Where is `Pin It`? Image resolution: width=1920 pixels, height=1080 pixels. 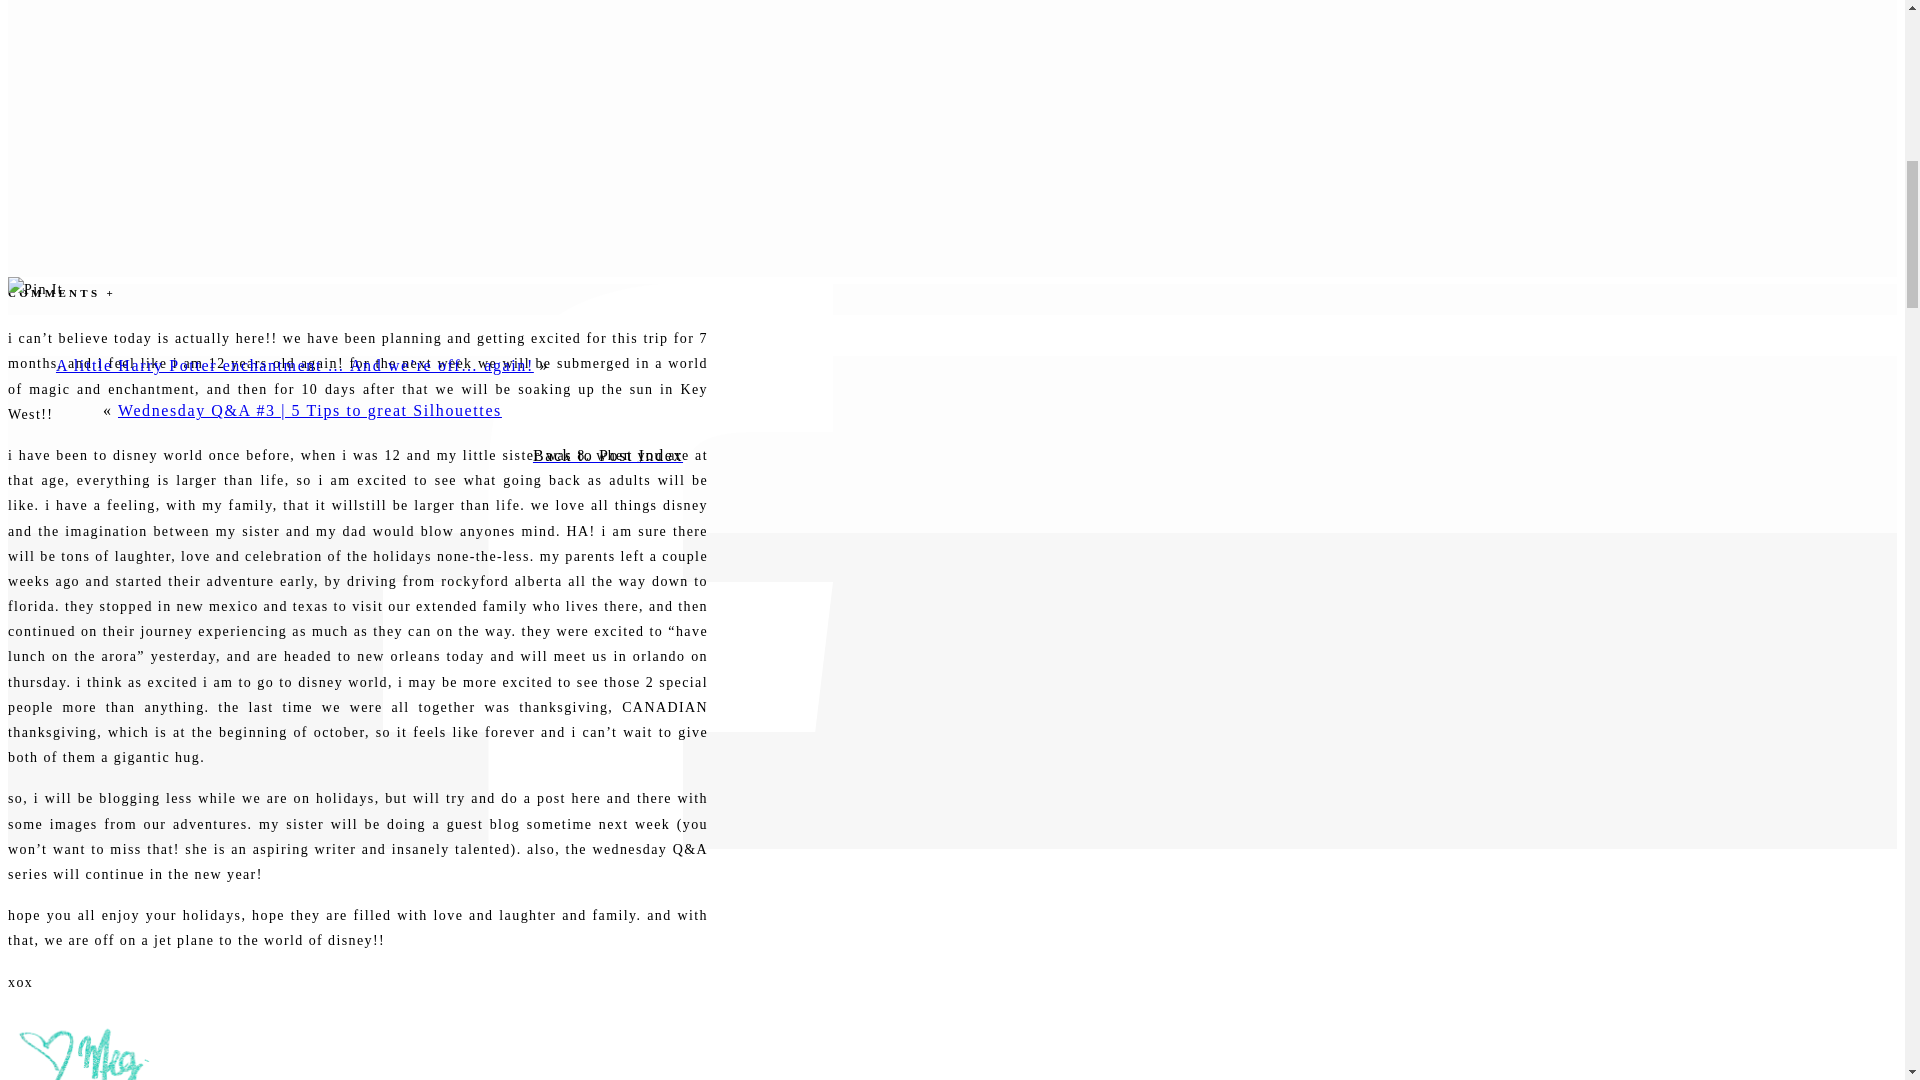 Pin It is located at coordinates (35, 289).